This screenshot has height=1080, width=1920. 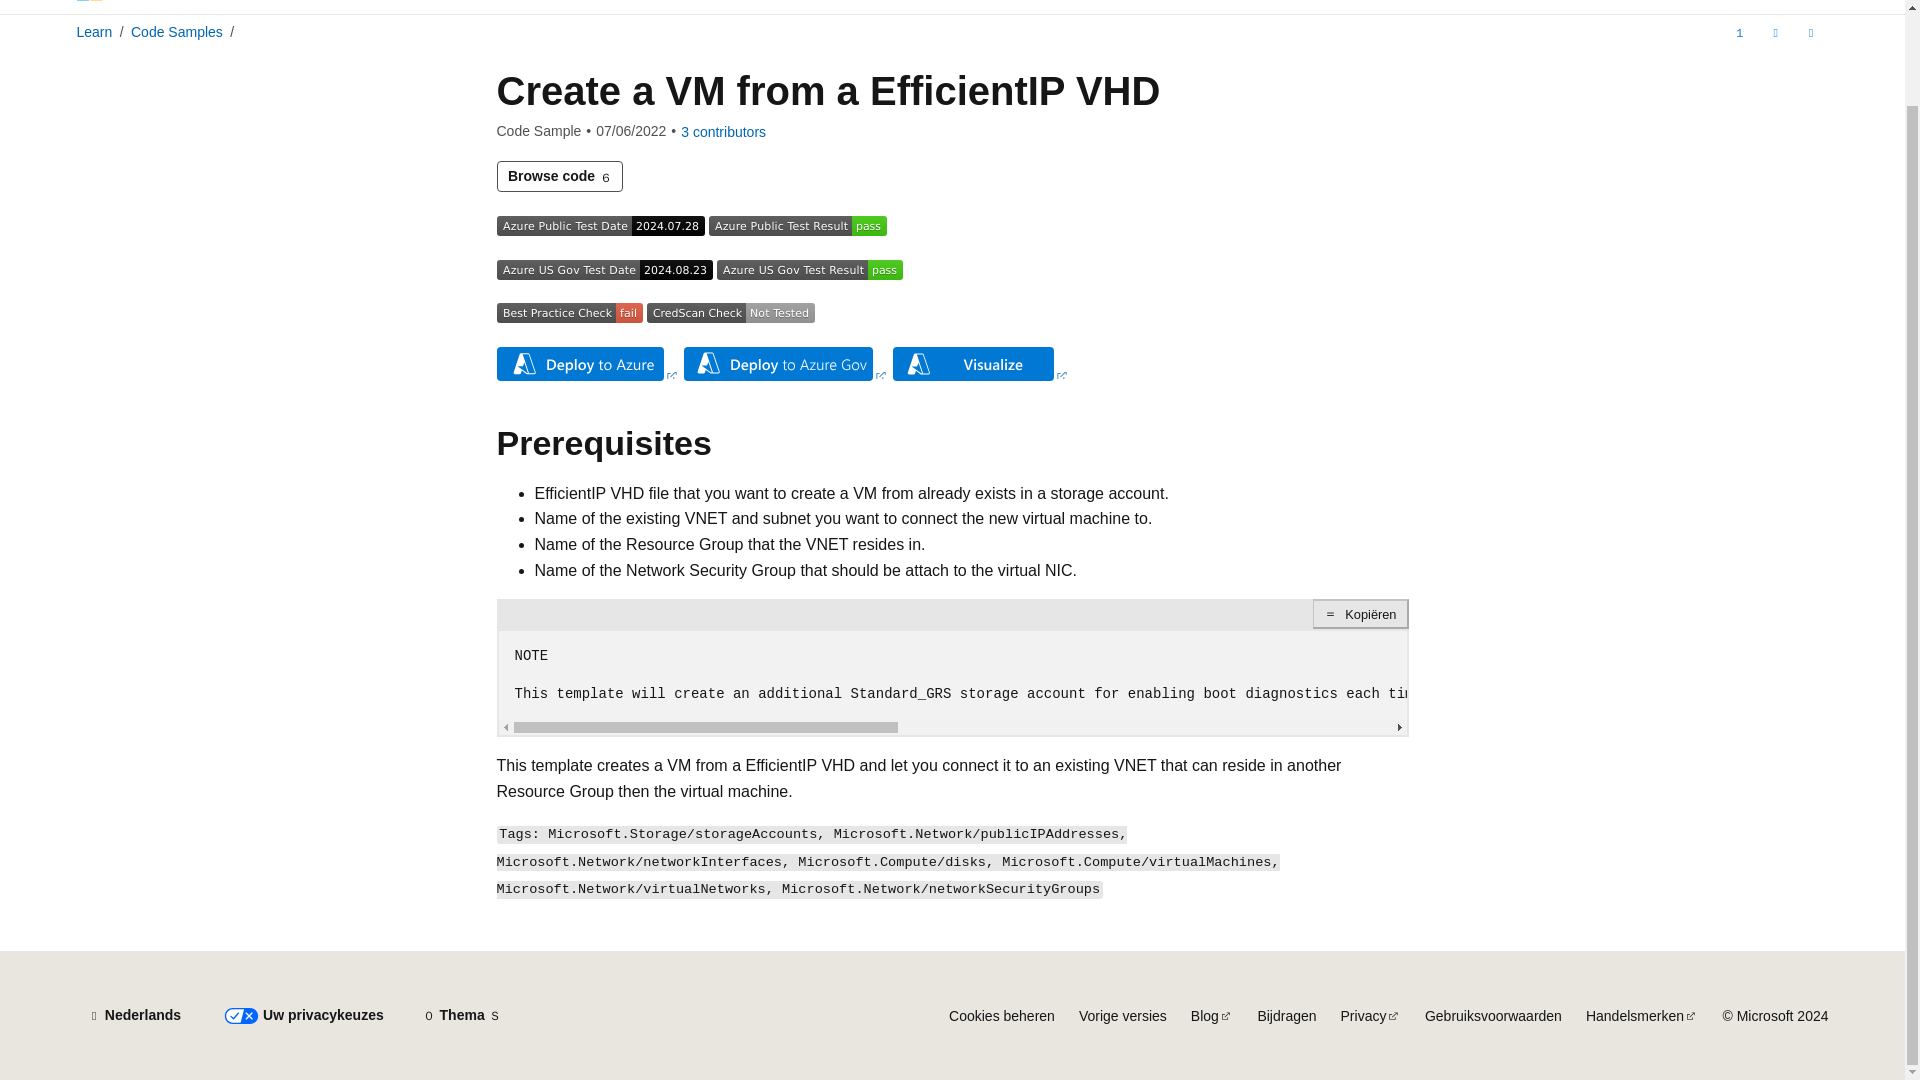 What do you see at coordinates (162, 3) in the screenshot?
I see `Learn` at bounding box center [162, 3].